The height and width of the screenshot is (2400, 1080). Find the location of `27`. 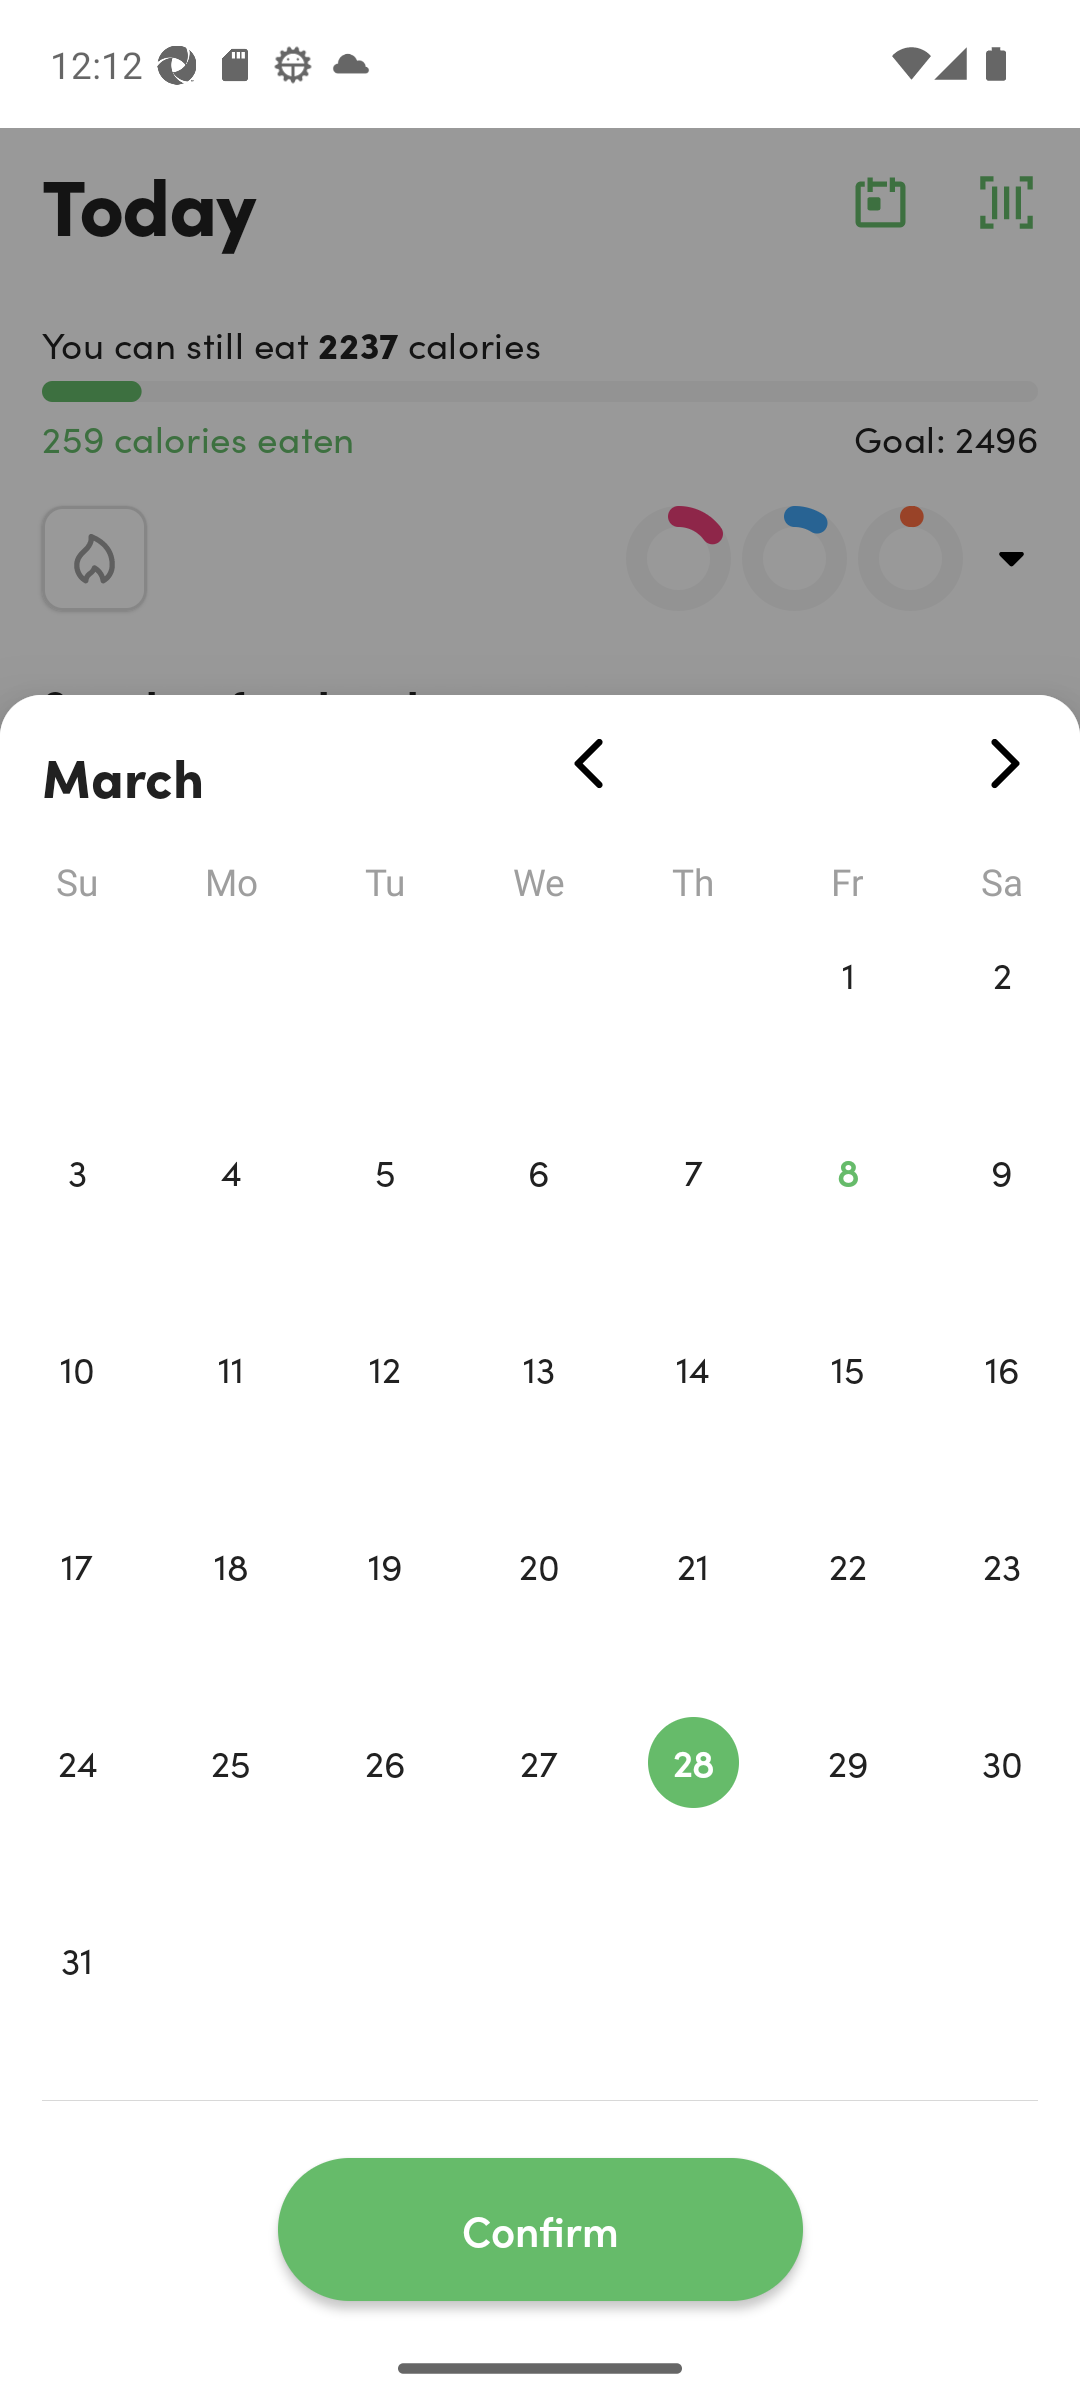

27 is located at coordinates (538, 1804).